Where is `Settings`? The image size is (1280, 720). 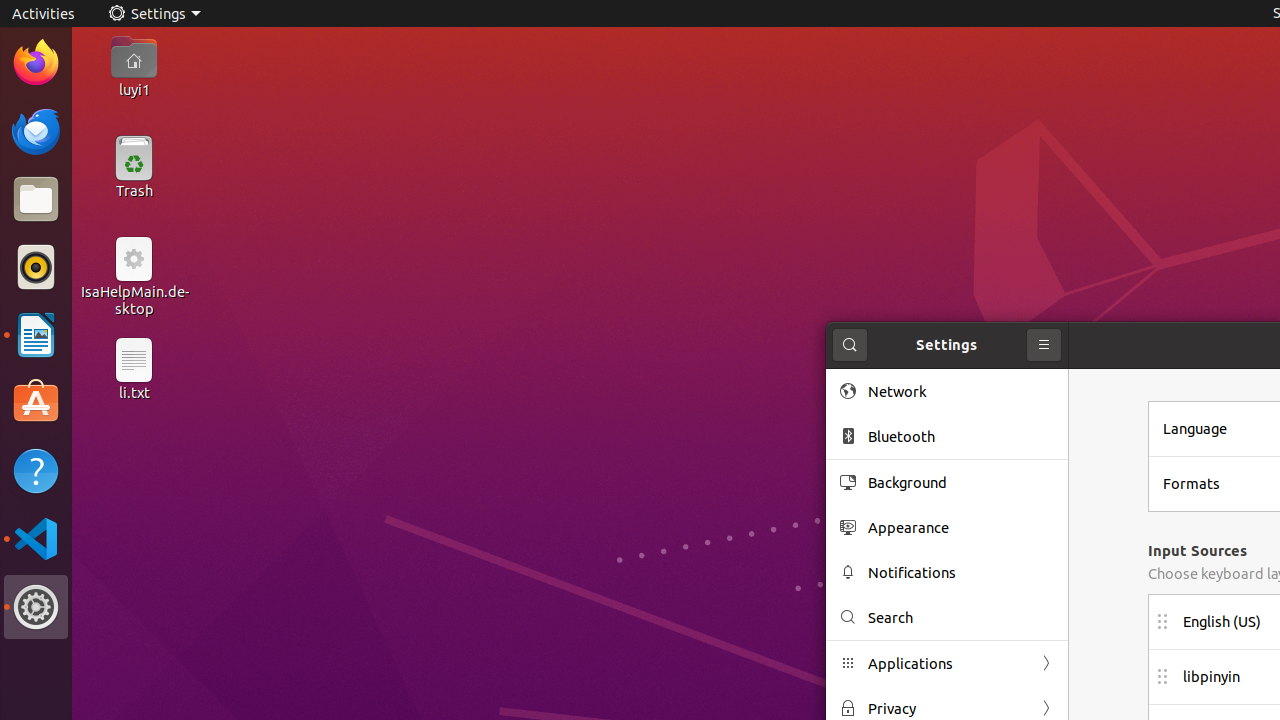
Settings is located at coordinates (36, 607).